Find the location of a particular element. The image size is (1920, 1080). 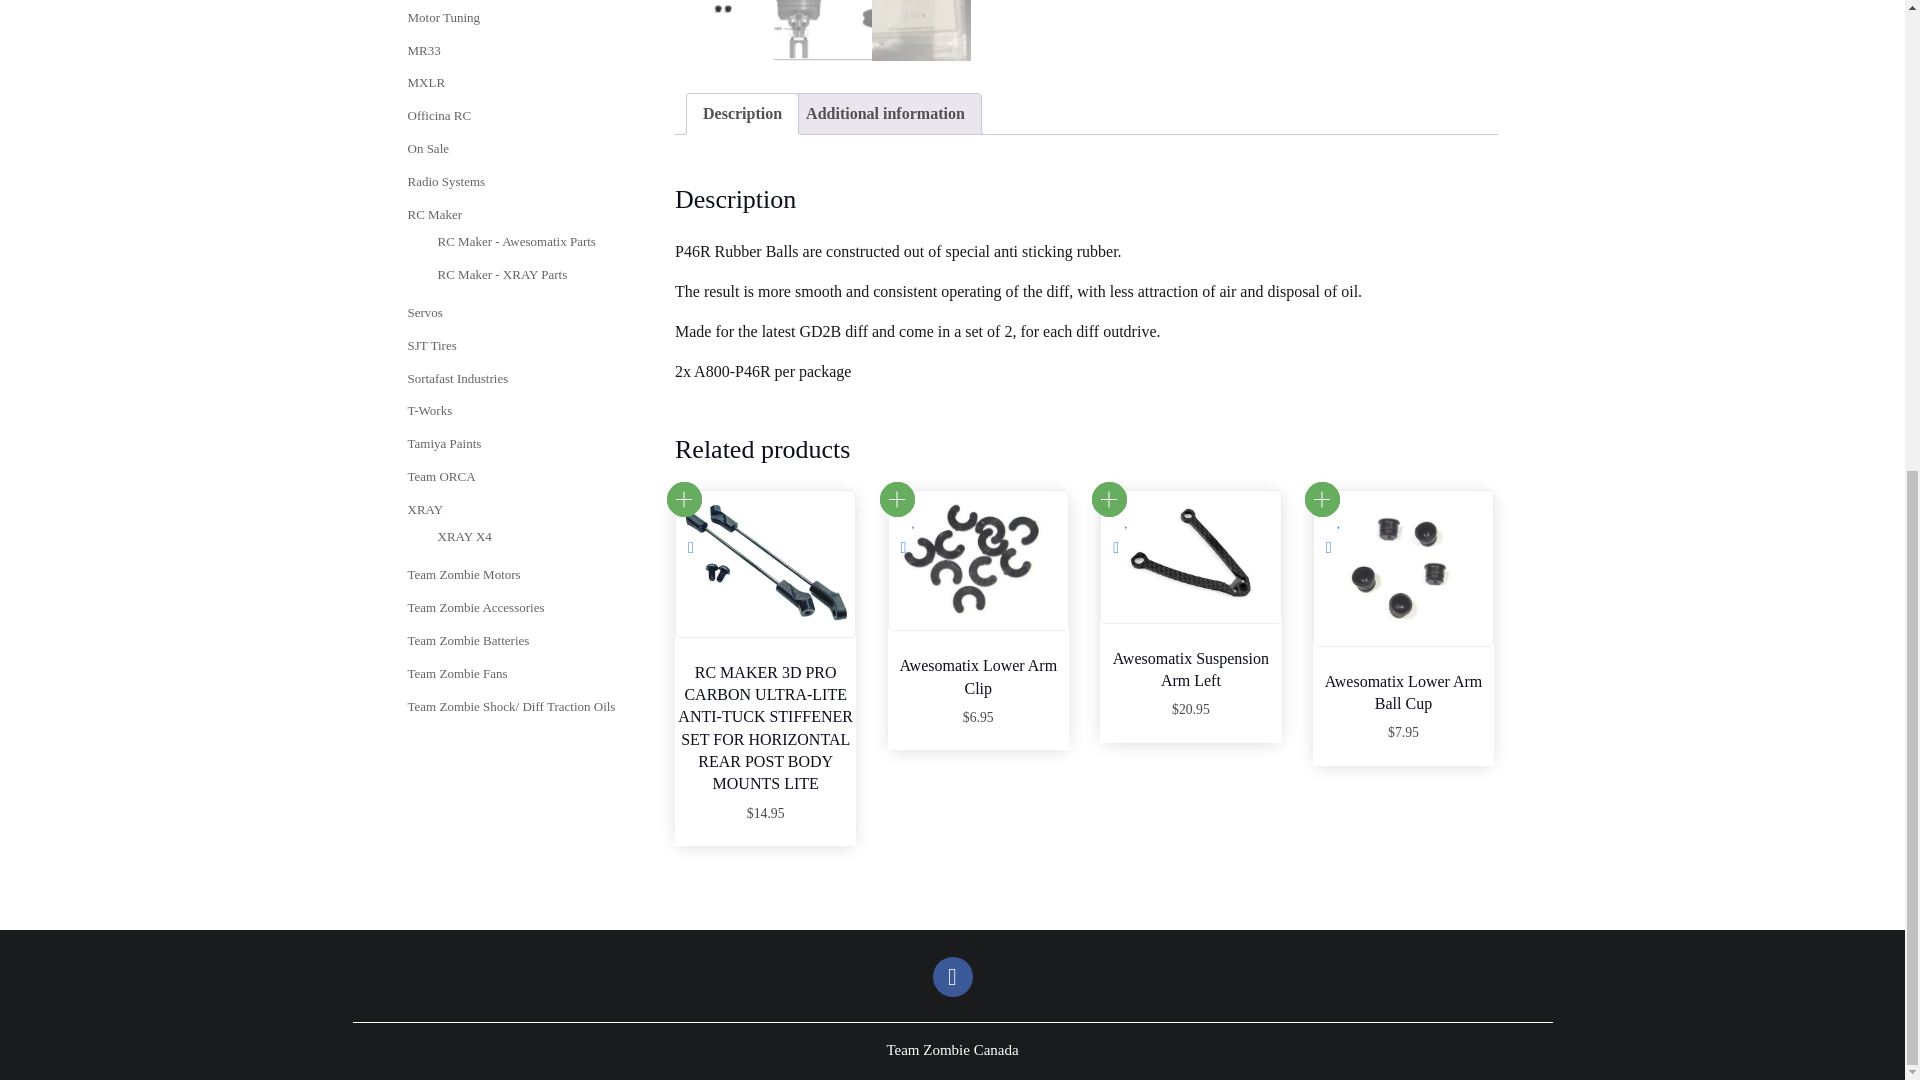

Facebook is located at coordinates (951, 976).